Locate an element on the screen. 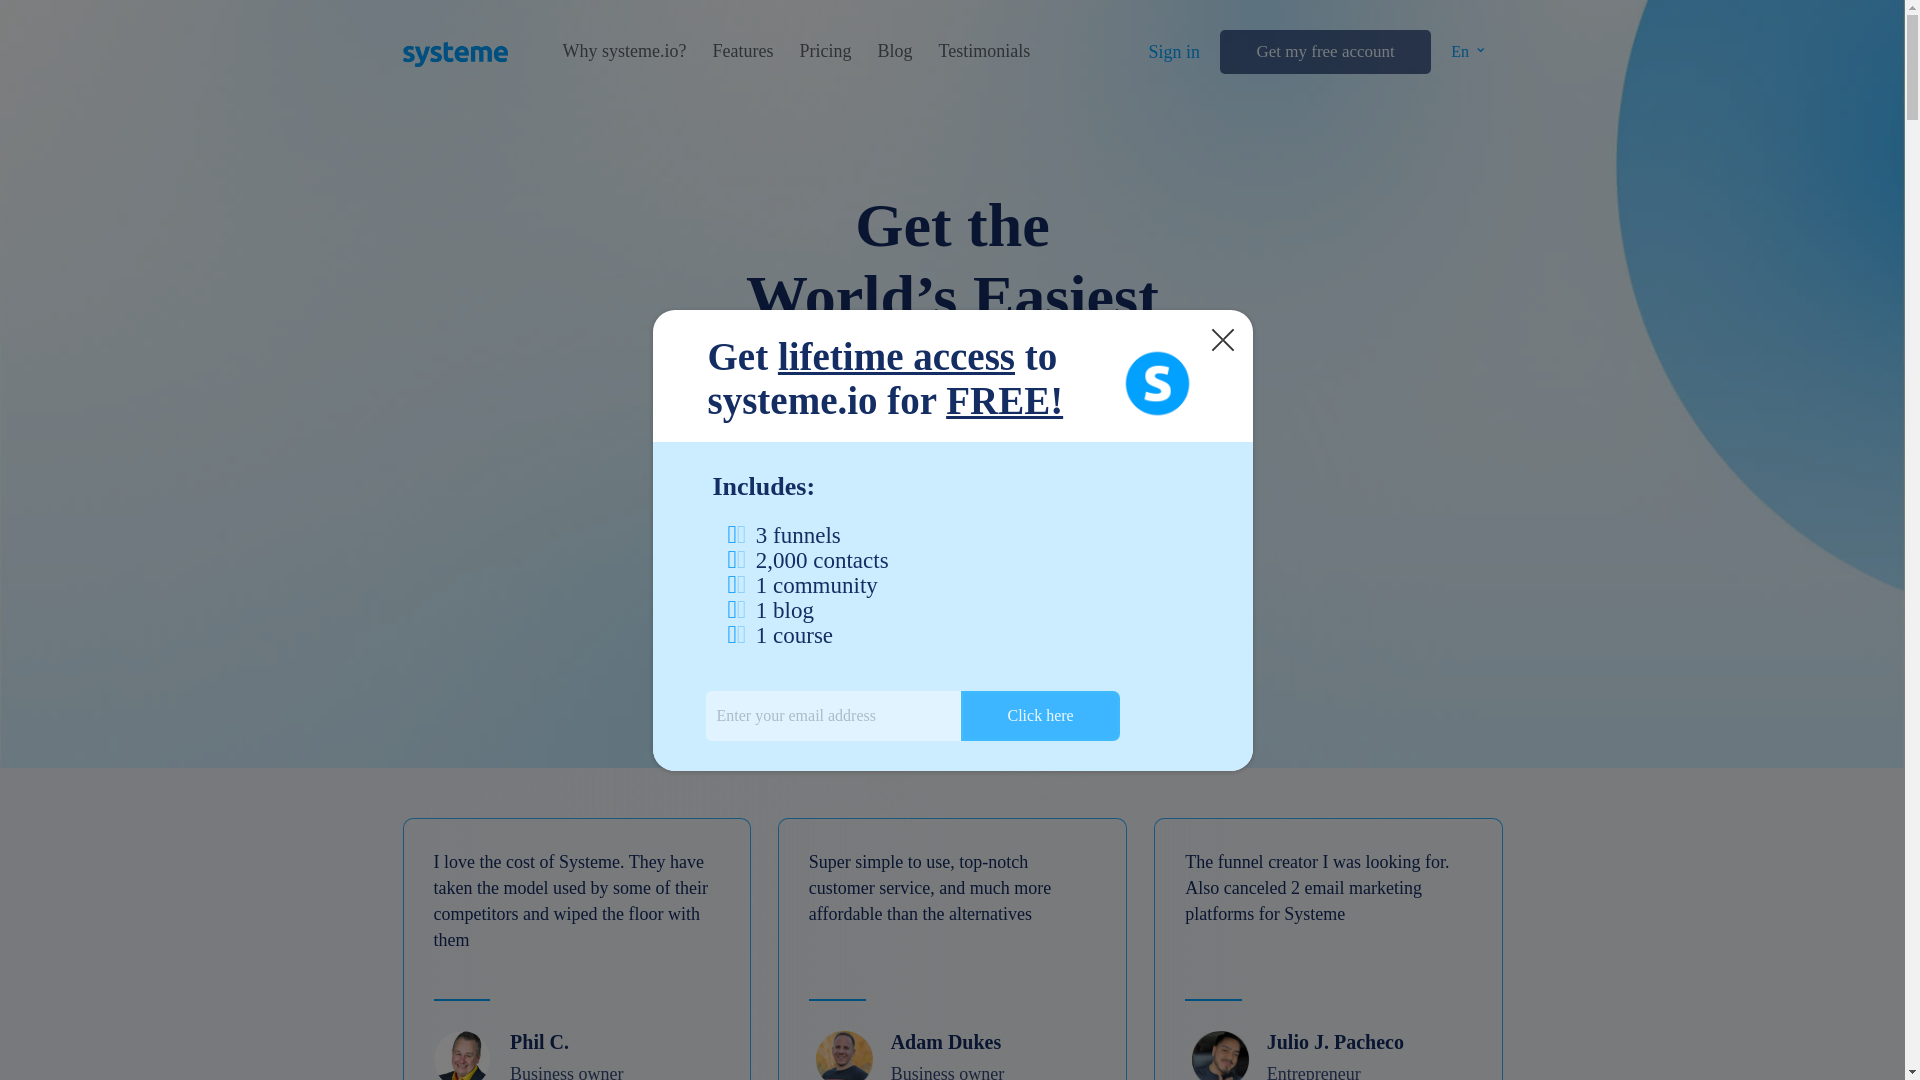  Sign in is located at coordinates (1174, 52).